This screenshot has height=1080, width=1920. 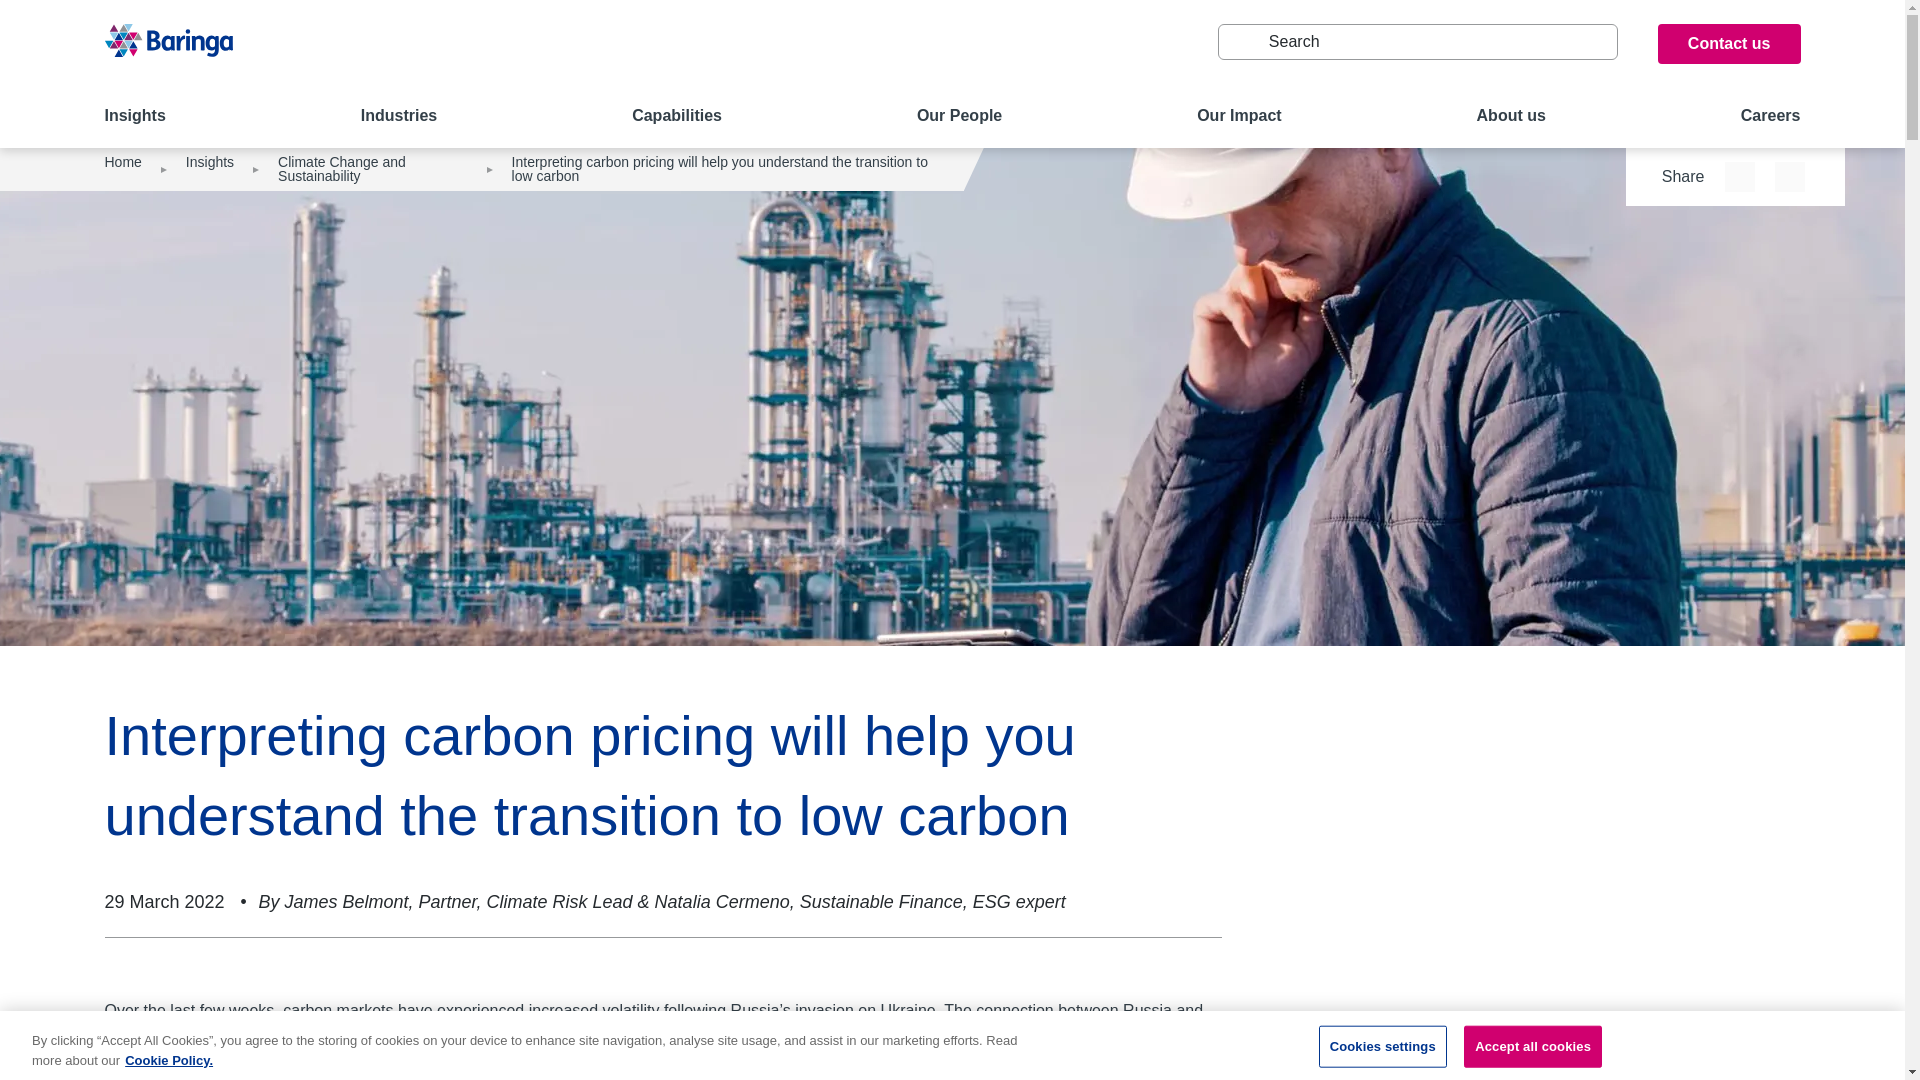 What do you see at coordinates (168, 52) in the screenshot?
I see `Baringa Partners LLP` at bounding box center [168, 52].